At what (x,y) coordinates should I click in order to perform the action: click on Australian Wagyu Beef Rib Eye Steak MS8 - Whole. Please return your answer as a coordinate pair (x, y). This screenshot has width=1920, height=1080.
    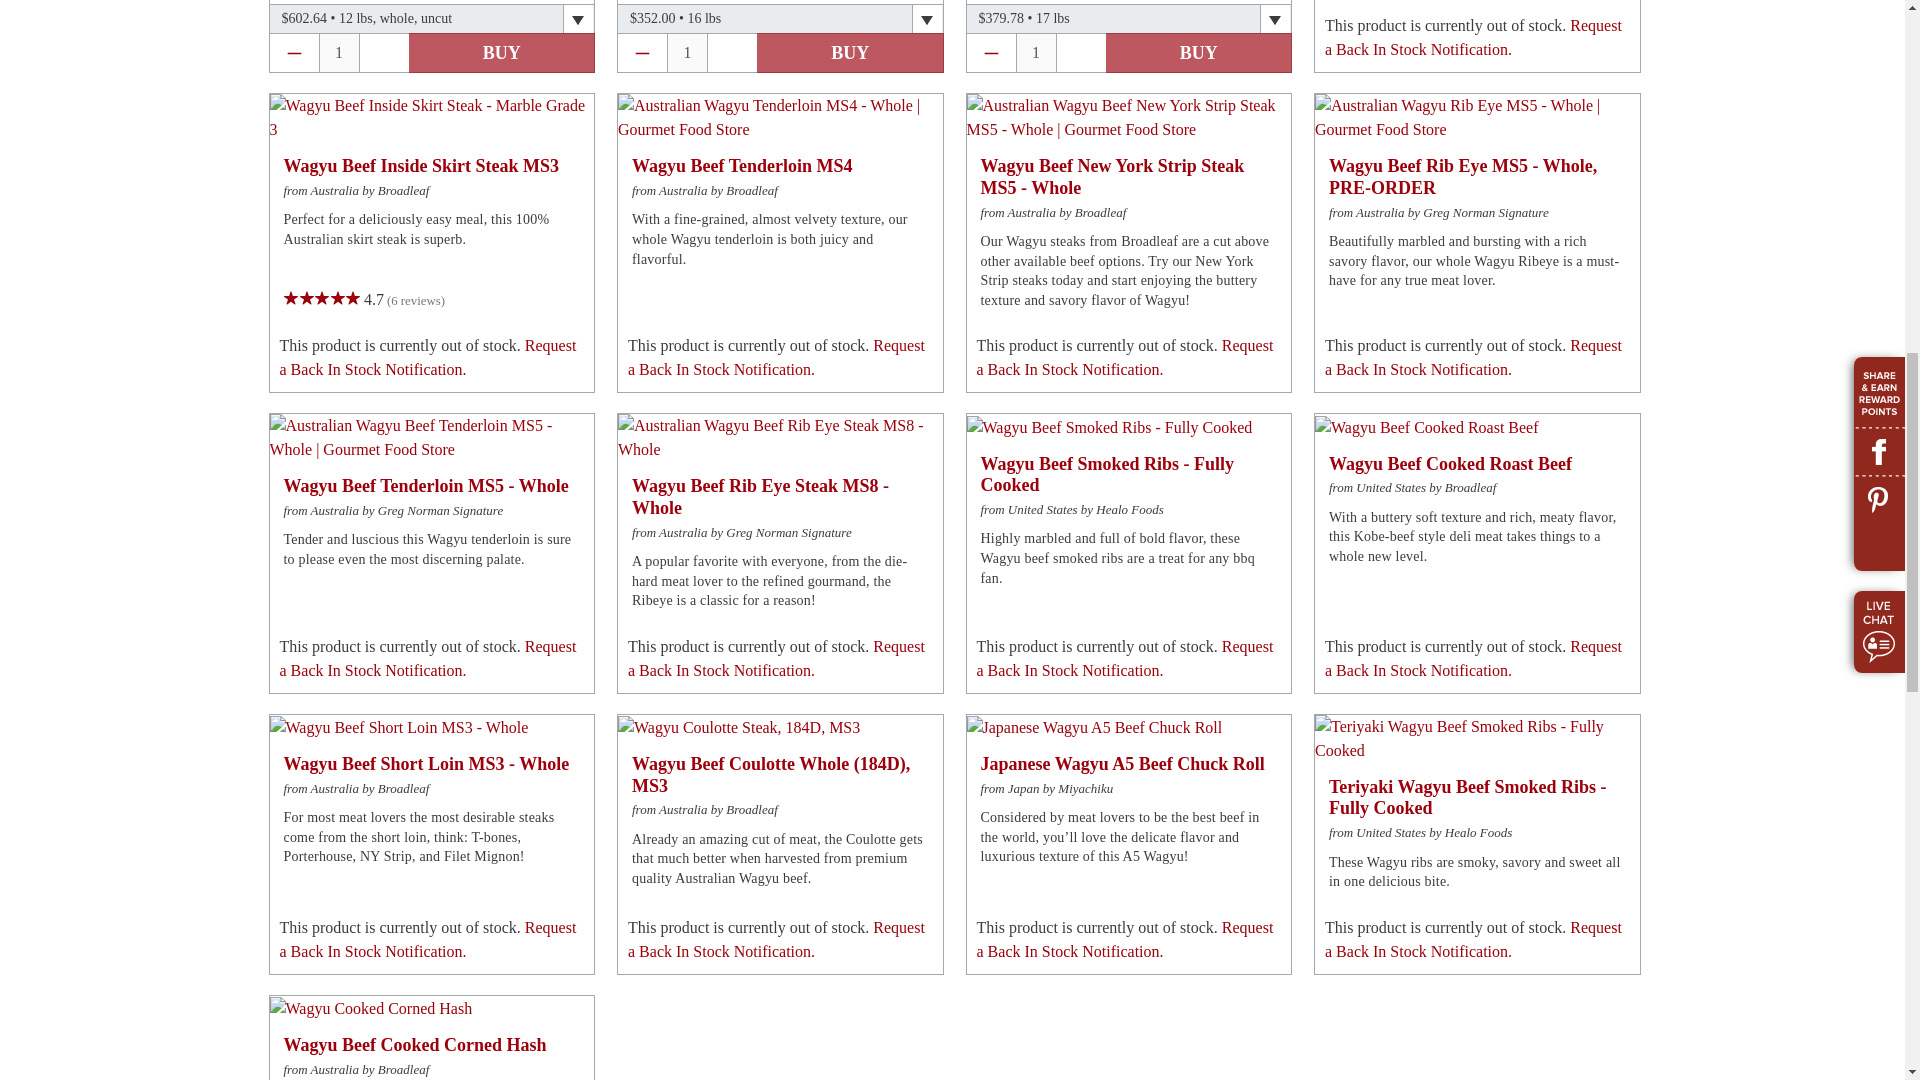
    Looking at the image, I should click on (780, 438).